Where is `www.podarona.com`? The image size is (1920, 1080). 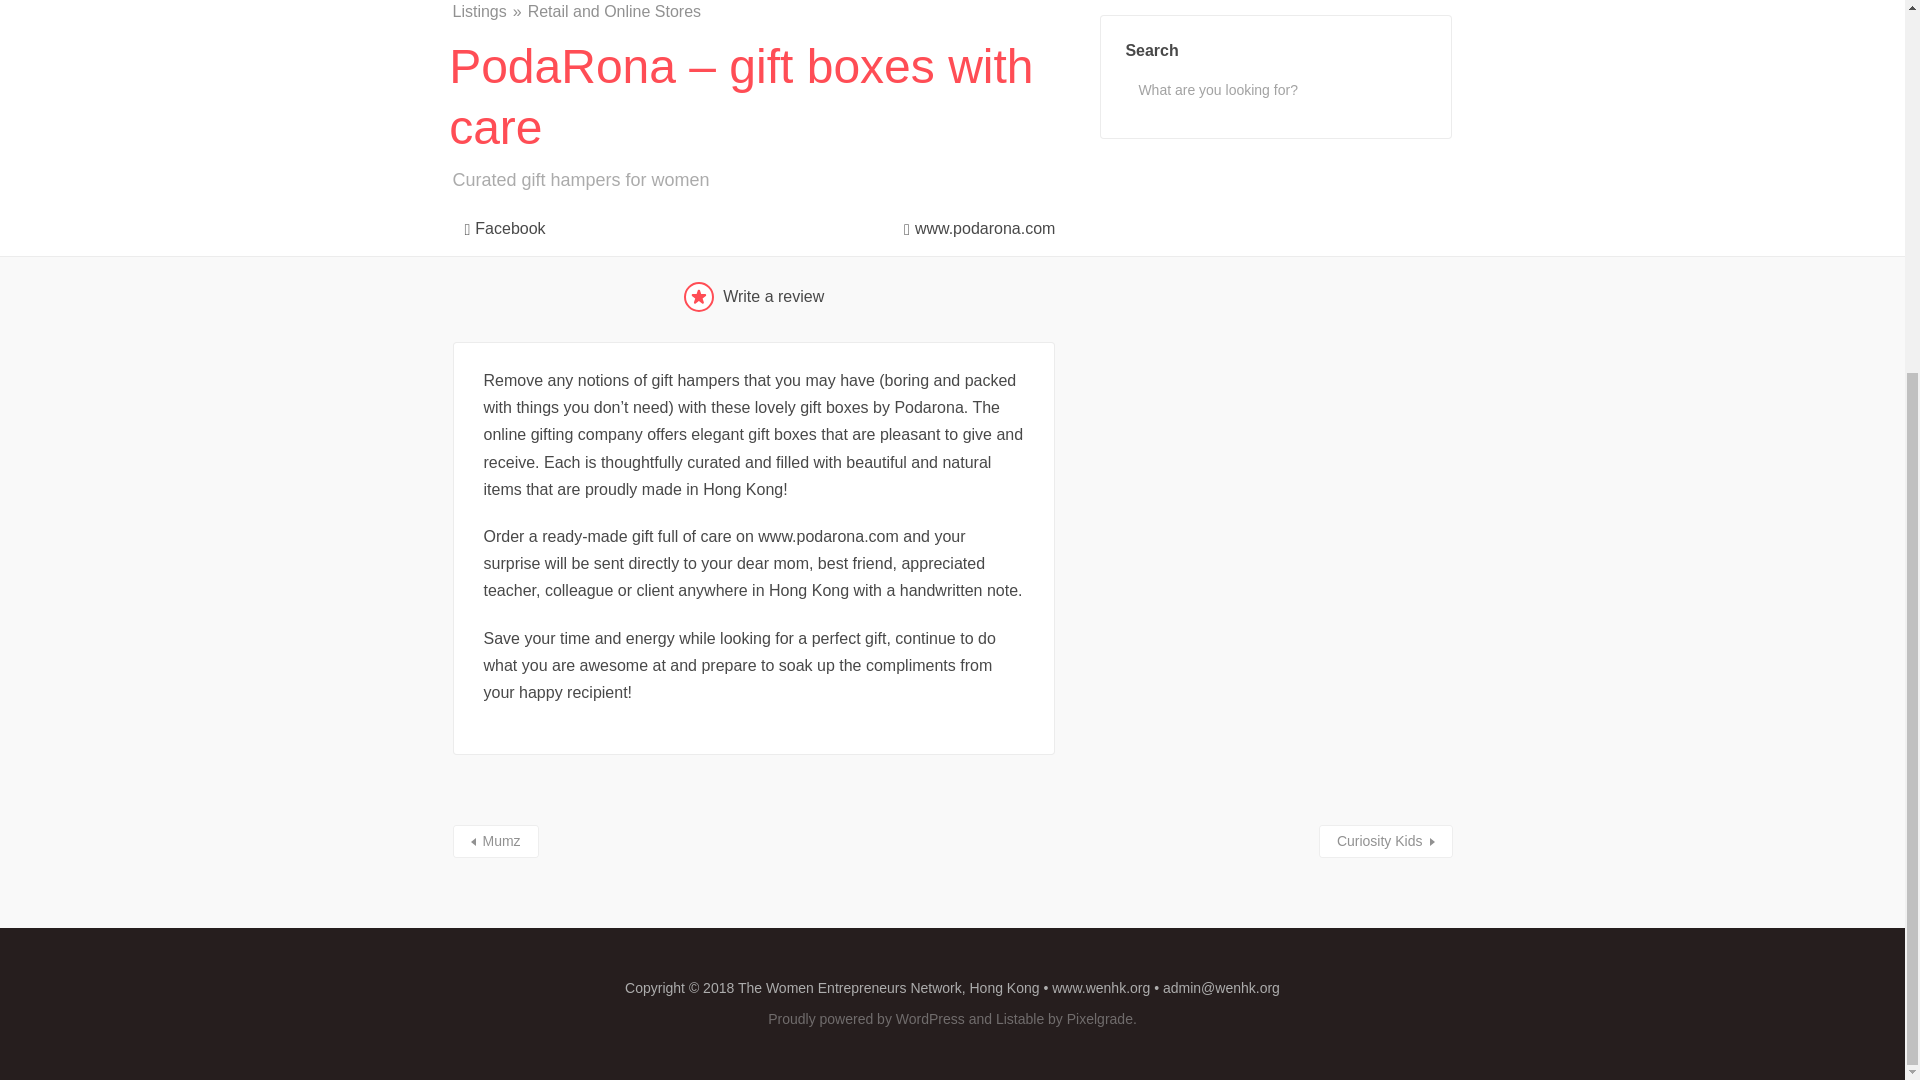 www.podarona.com is located at coordinates (973, 224).